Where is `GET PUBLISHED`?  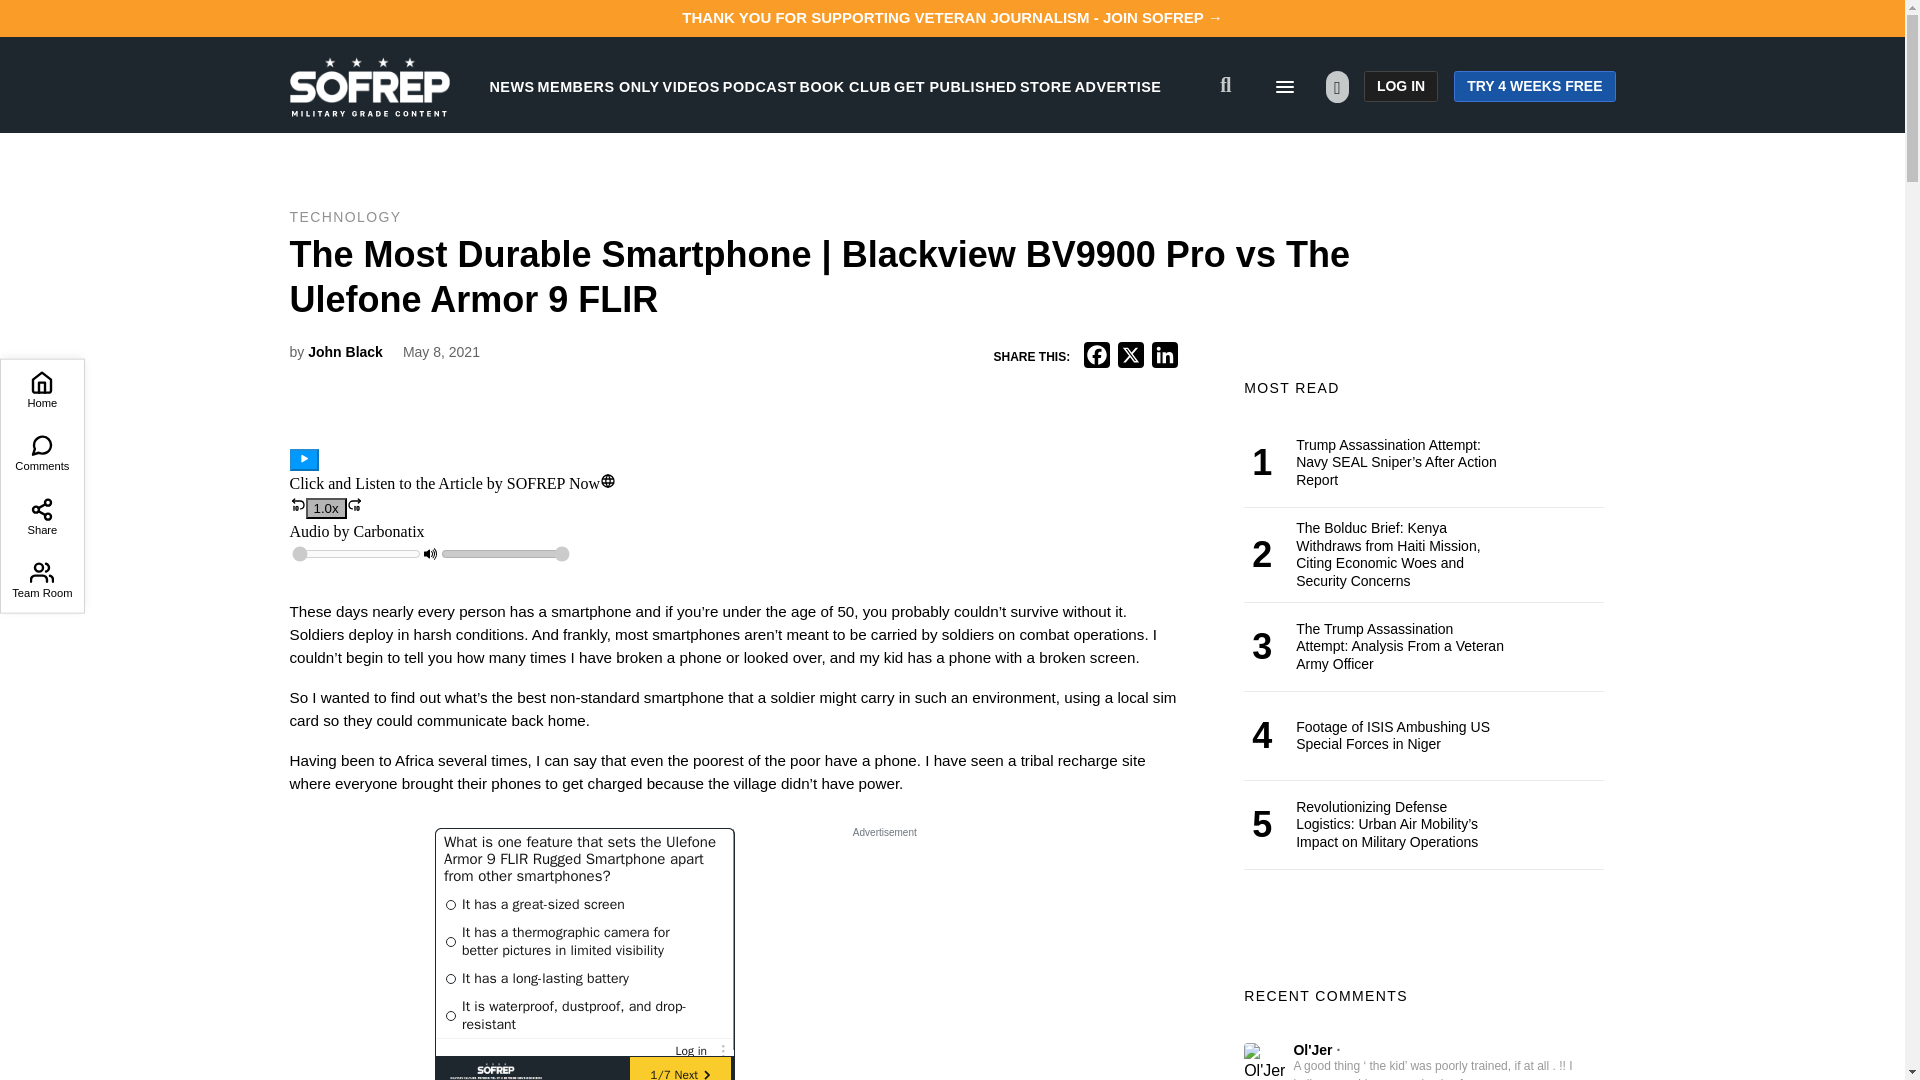
GET PUBLISHED is located at coordinates (956, 86).